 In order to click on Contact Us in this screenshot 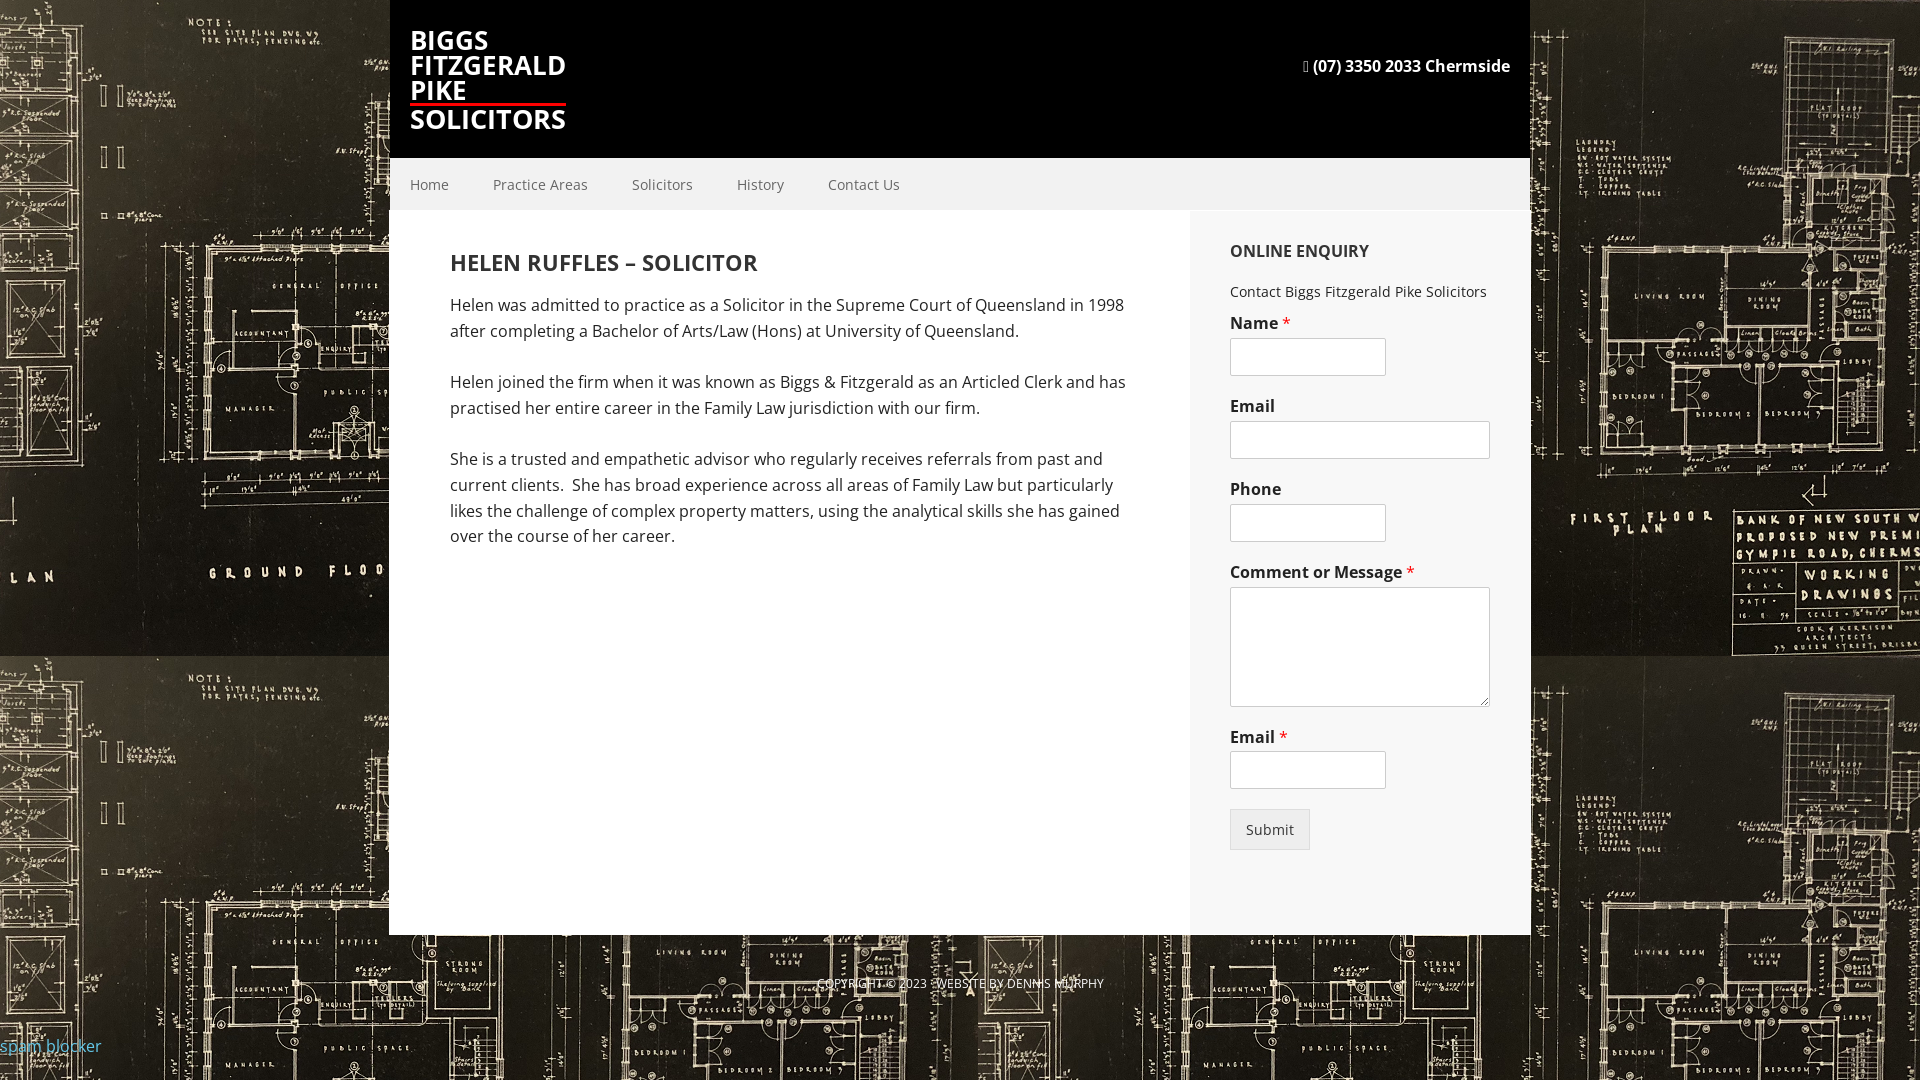, I will do `click(864, 184)`.